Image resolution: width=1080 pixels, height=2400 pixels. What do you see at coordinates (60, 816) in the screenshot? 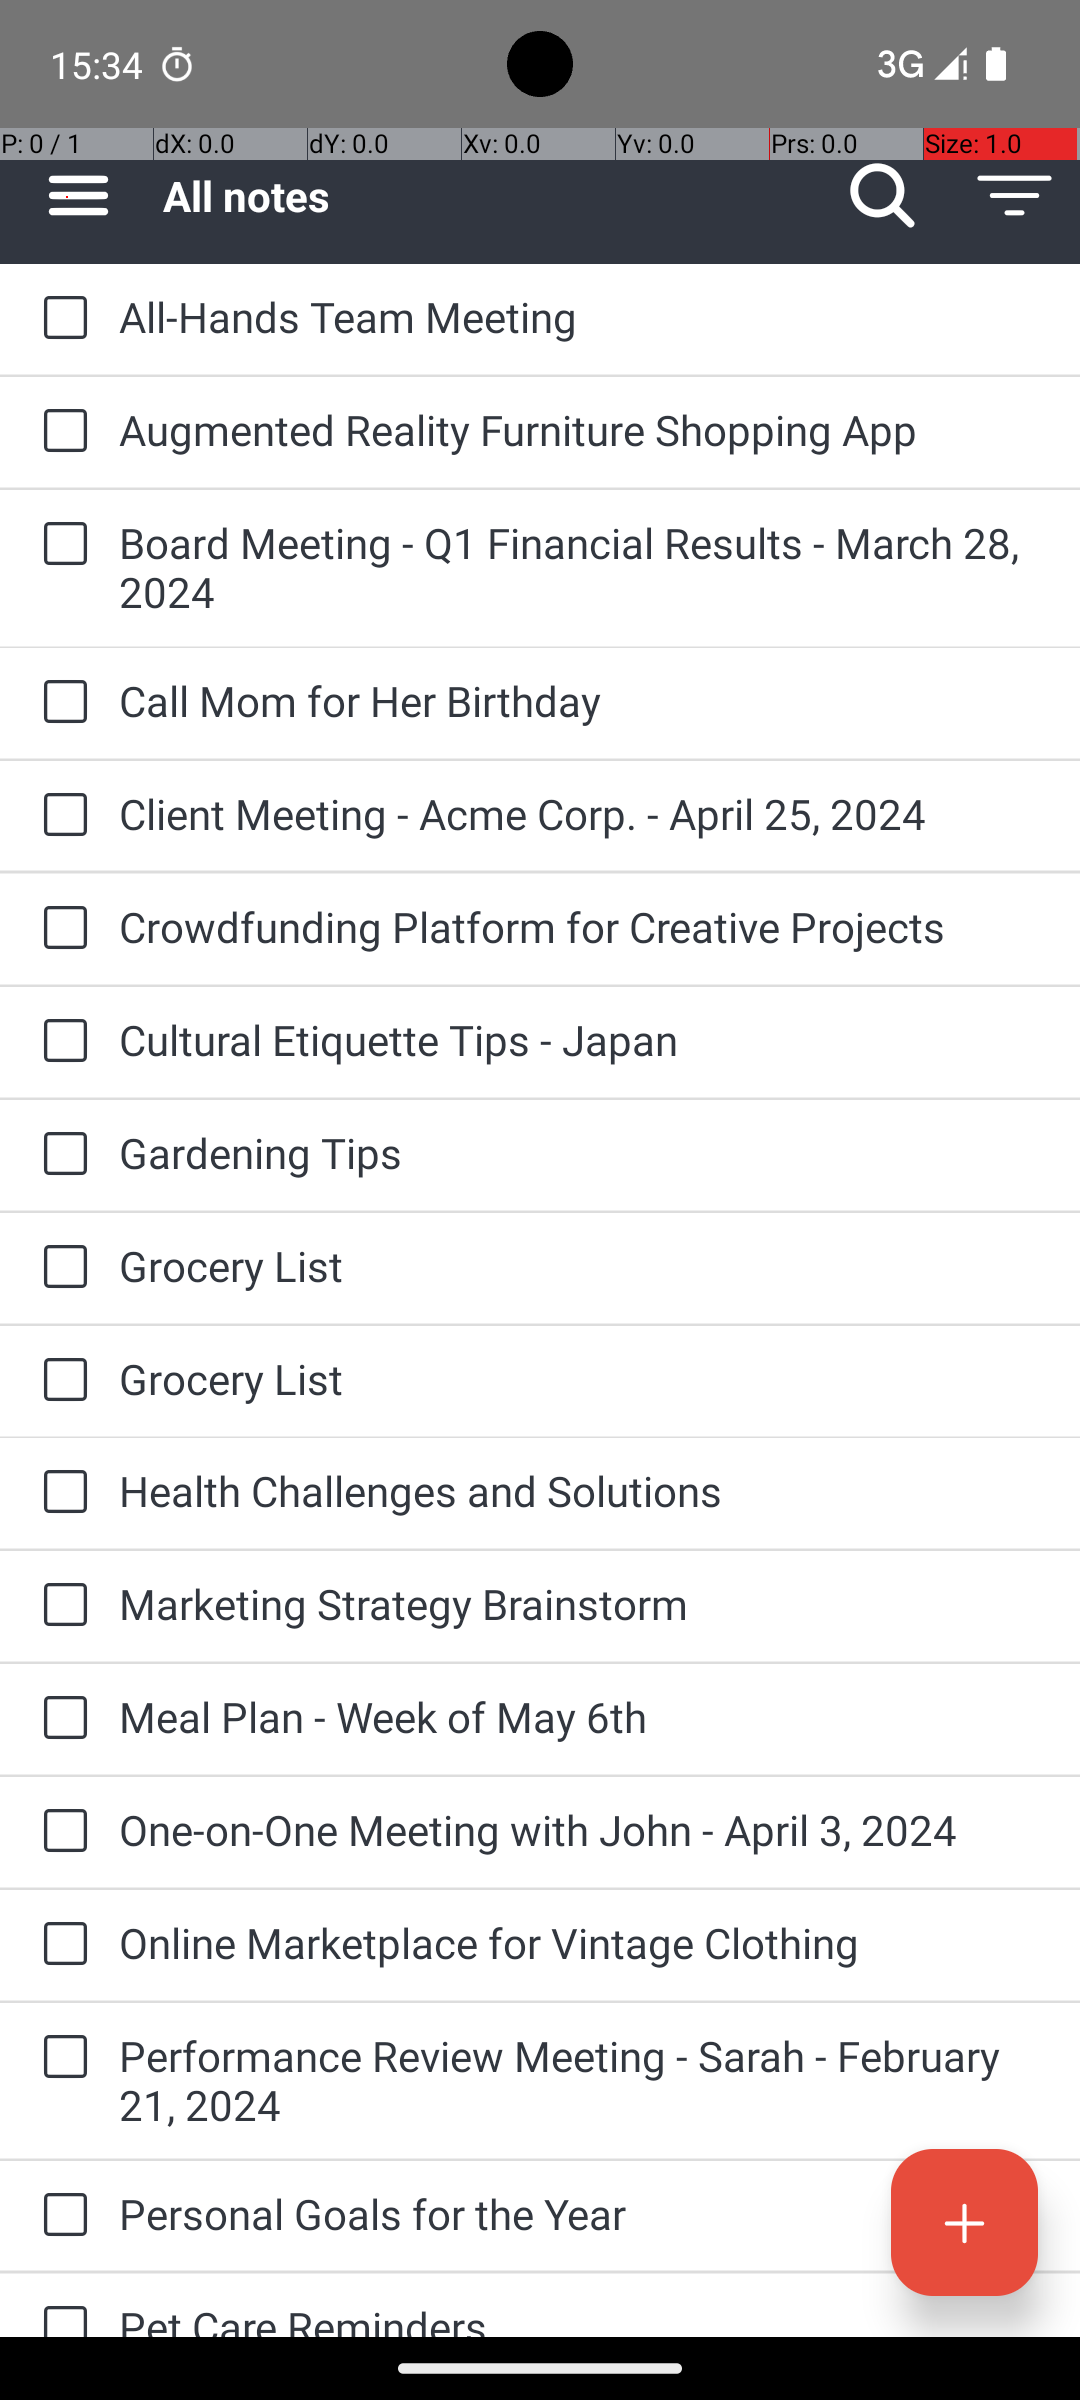
I see `to-do: Client Meeting - Acme Corp. - April 25, 2024` at bounding box center [60, 816].